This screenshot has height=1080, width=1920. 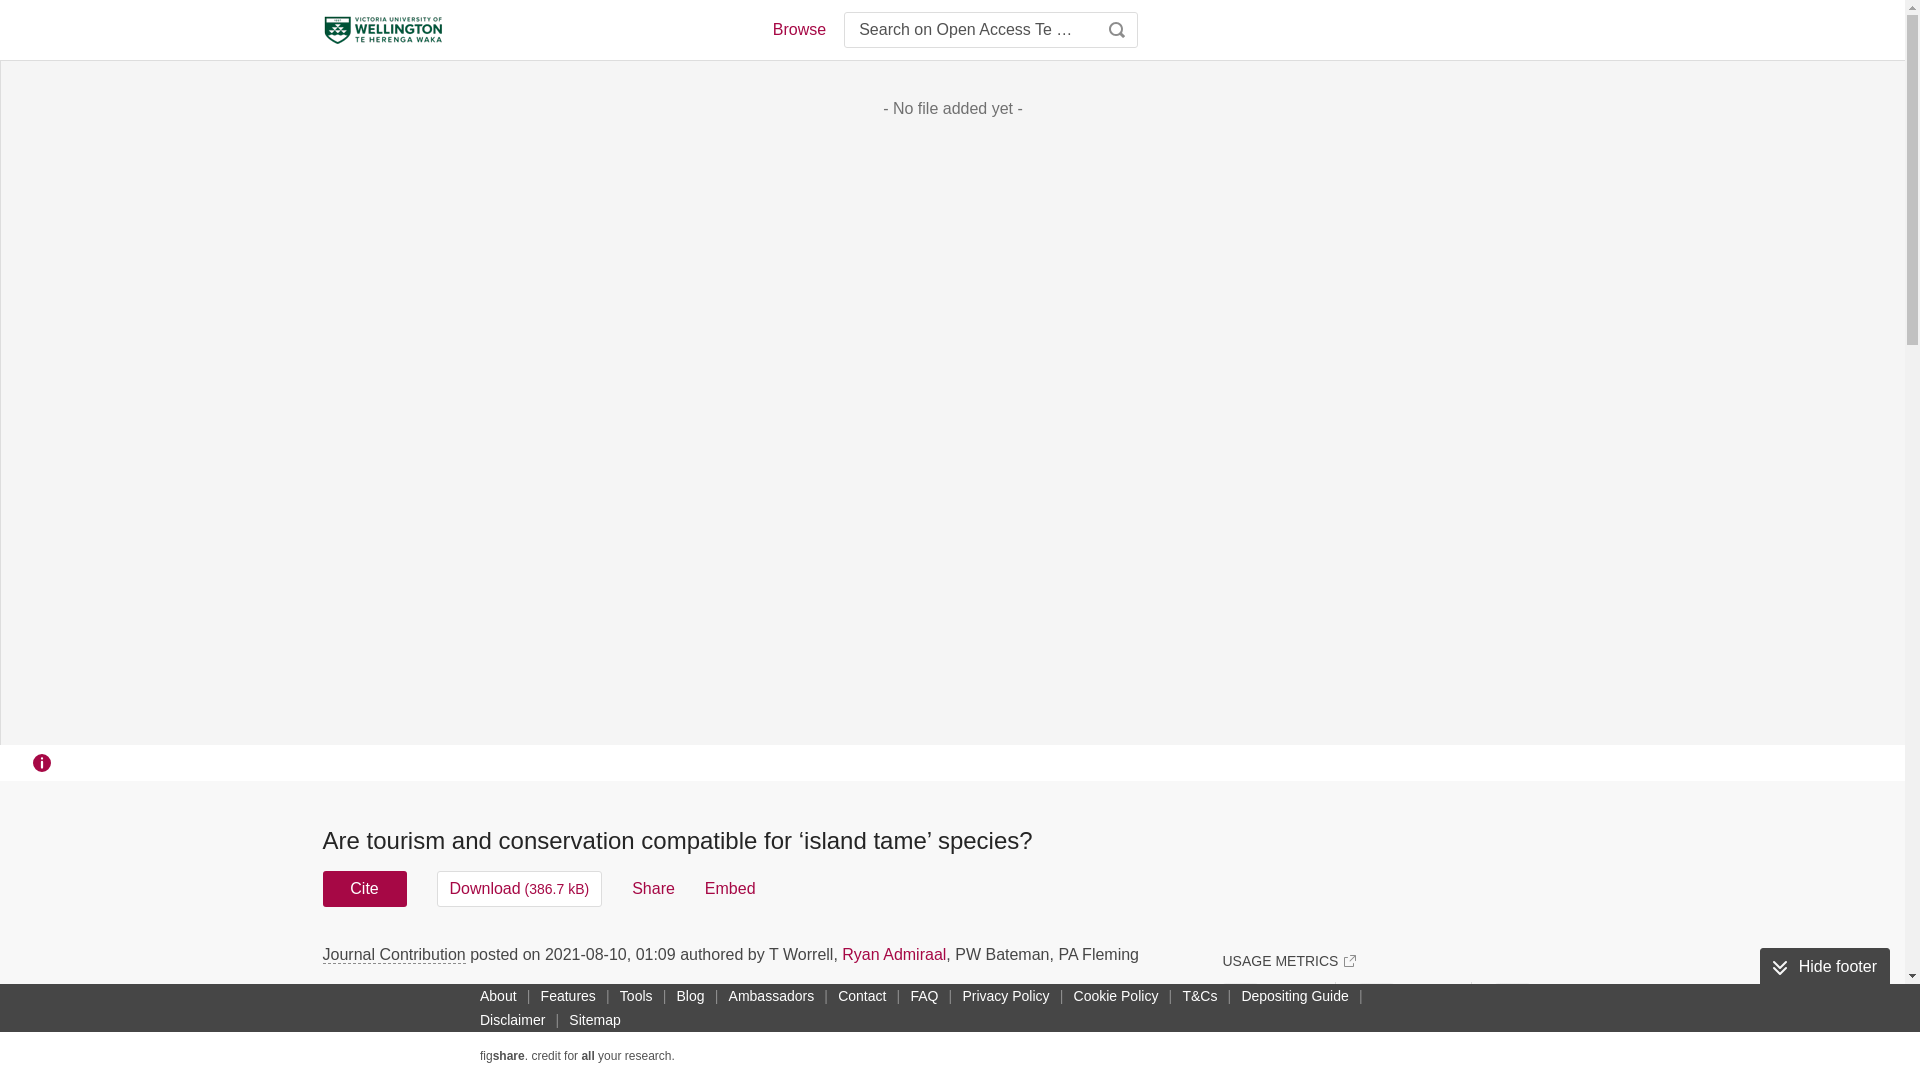 What do you see at coordinates (636, 995) in the screenshot?
I see `Tools` at bounding box center [636, 995].